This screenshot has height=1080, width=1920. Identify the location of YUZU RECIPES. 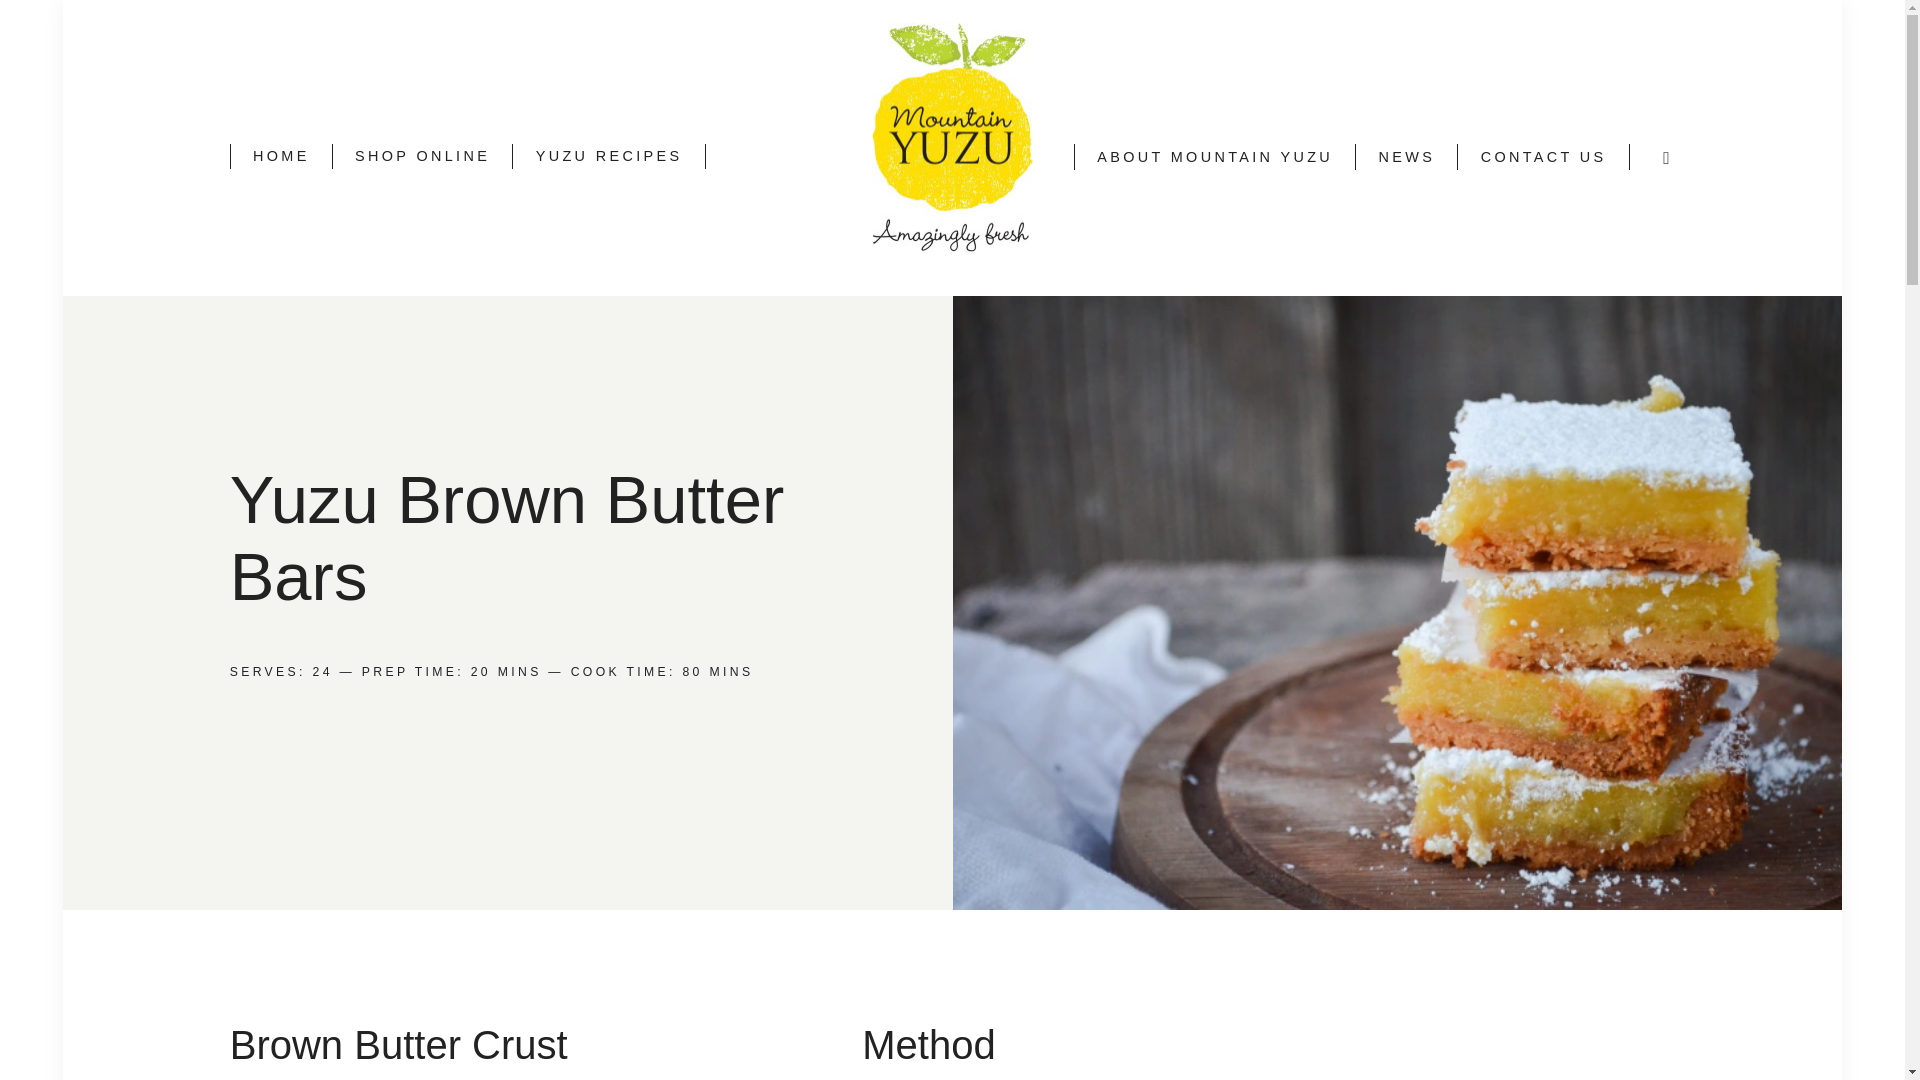
(608, 156).